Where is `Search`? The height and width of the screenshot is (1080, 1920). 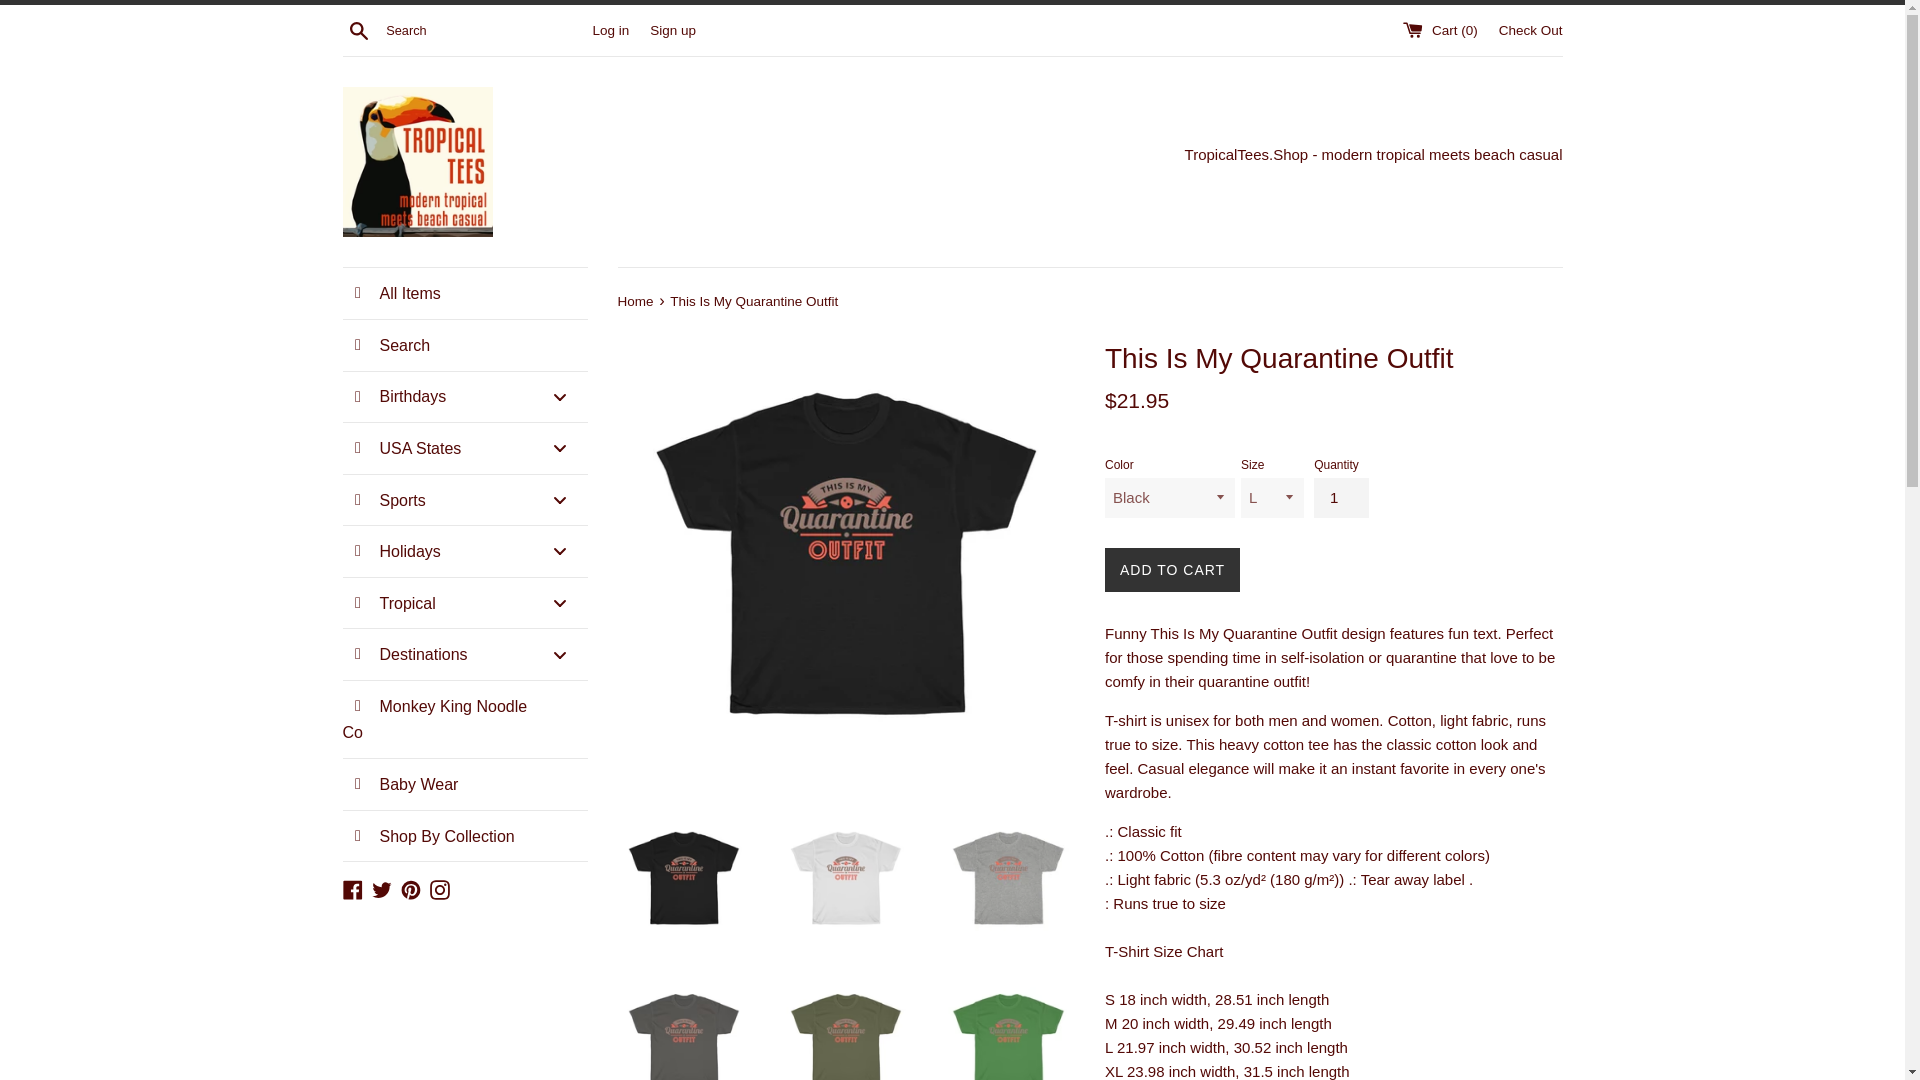
Search is located at coordinates (358, 29).